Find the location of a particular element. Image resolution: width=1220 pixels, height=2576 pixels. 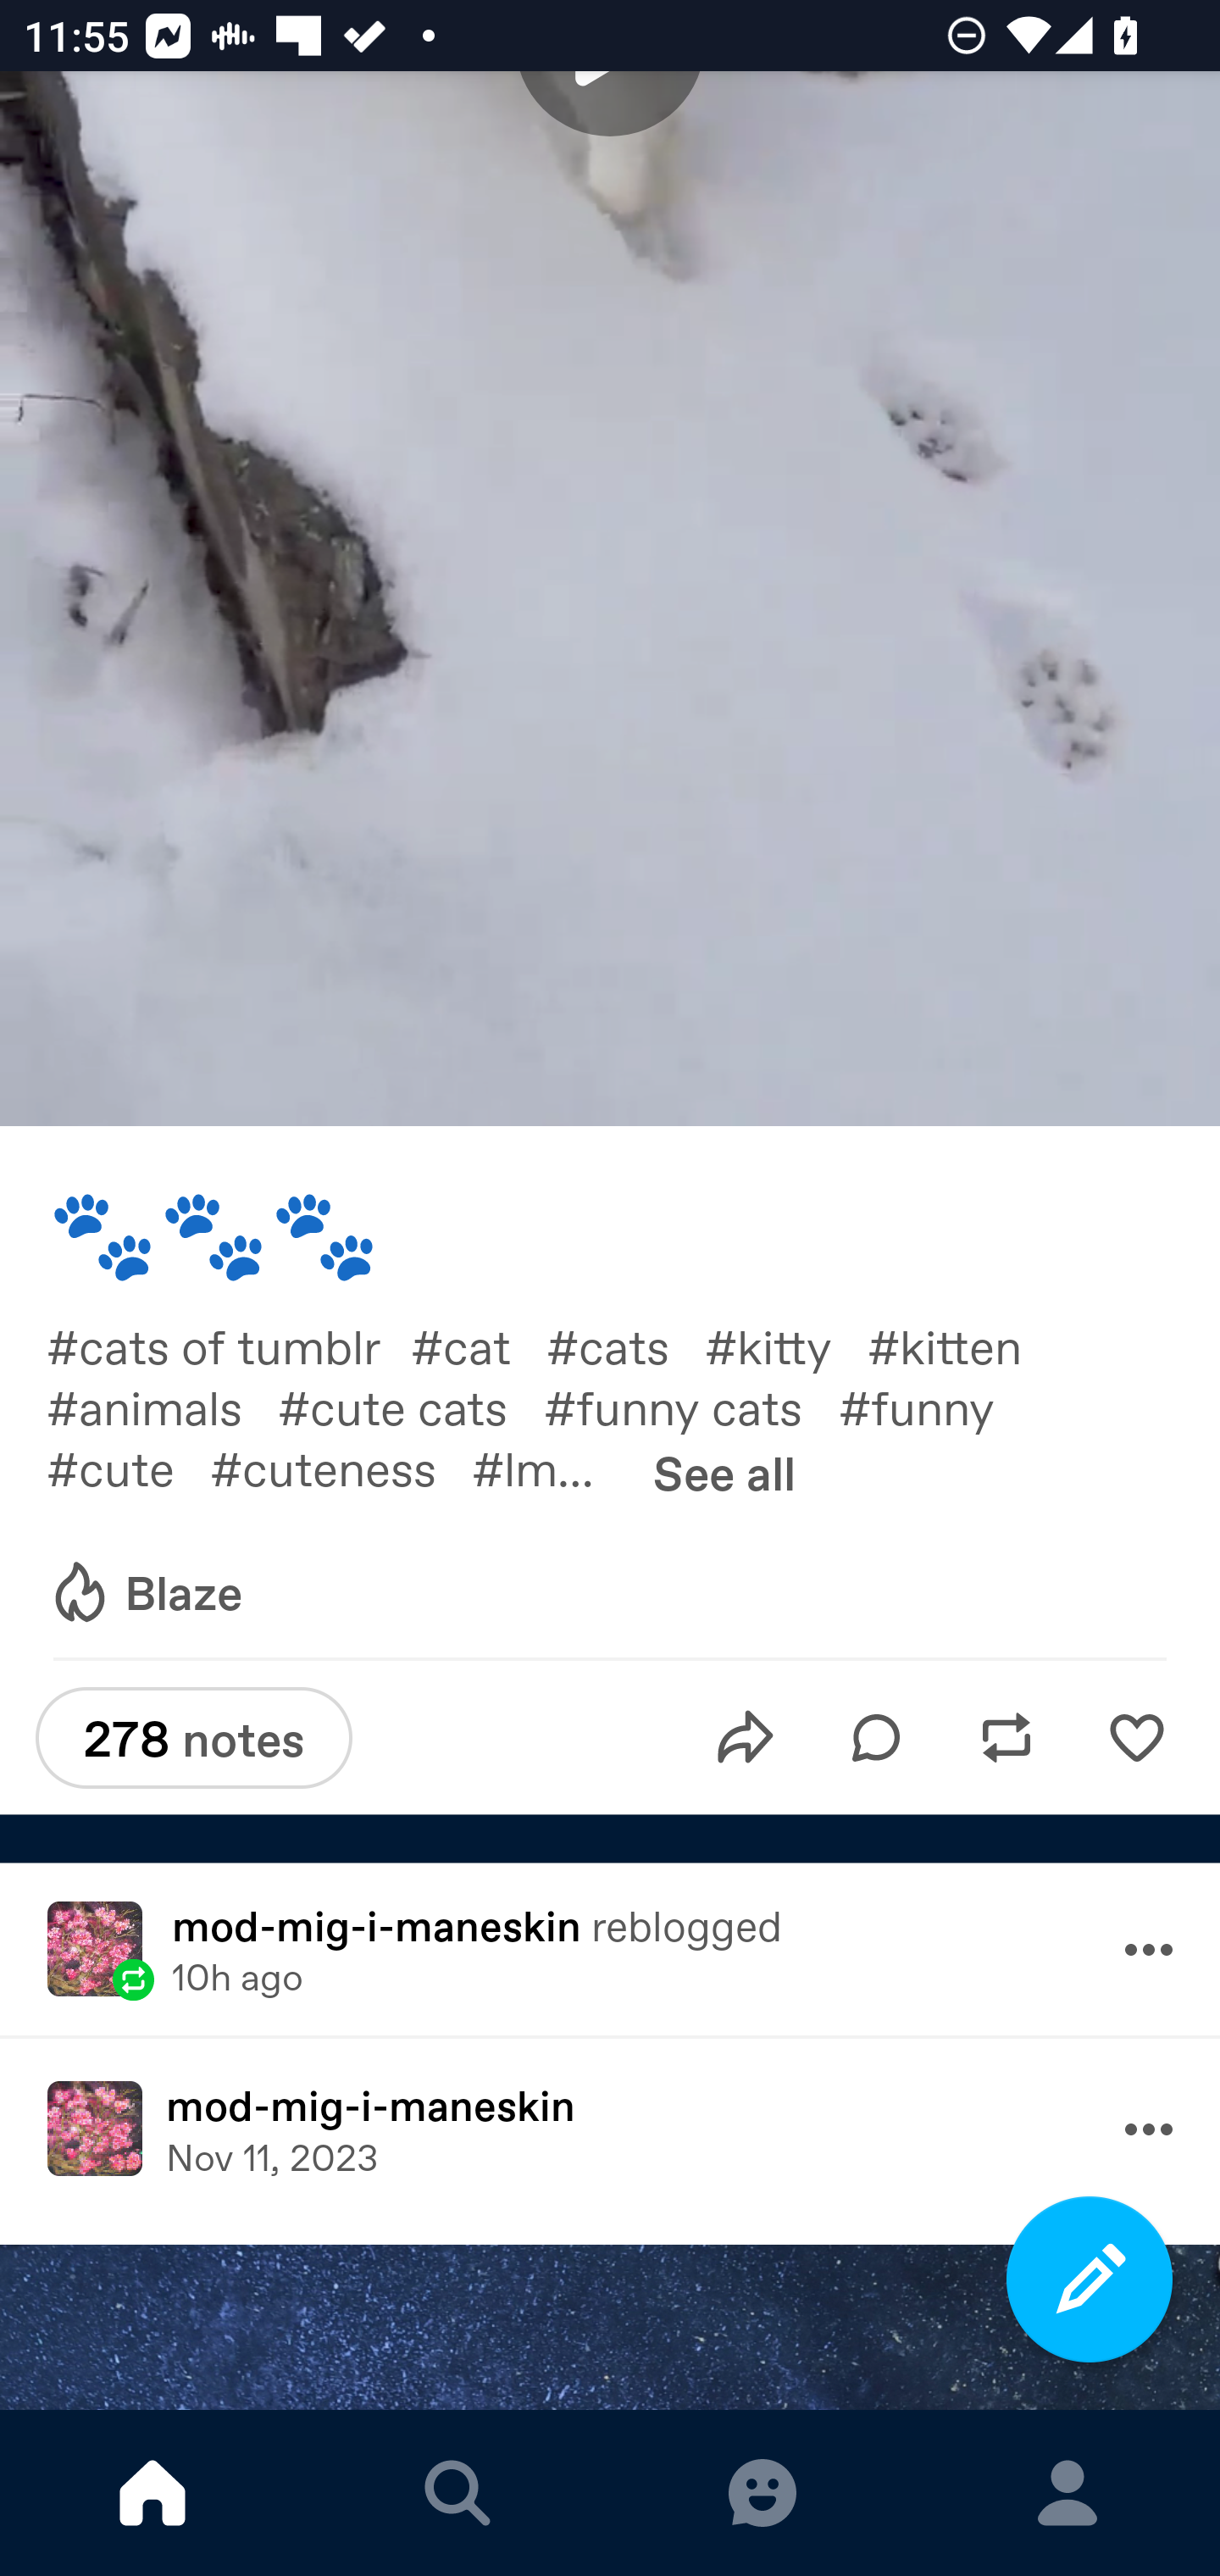

#cute is located at coordinates (127, 1468).